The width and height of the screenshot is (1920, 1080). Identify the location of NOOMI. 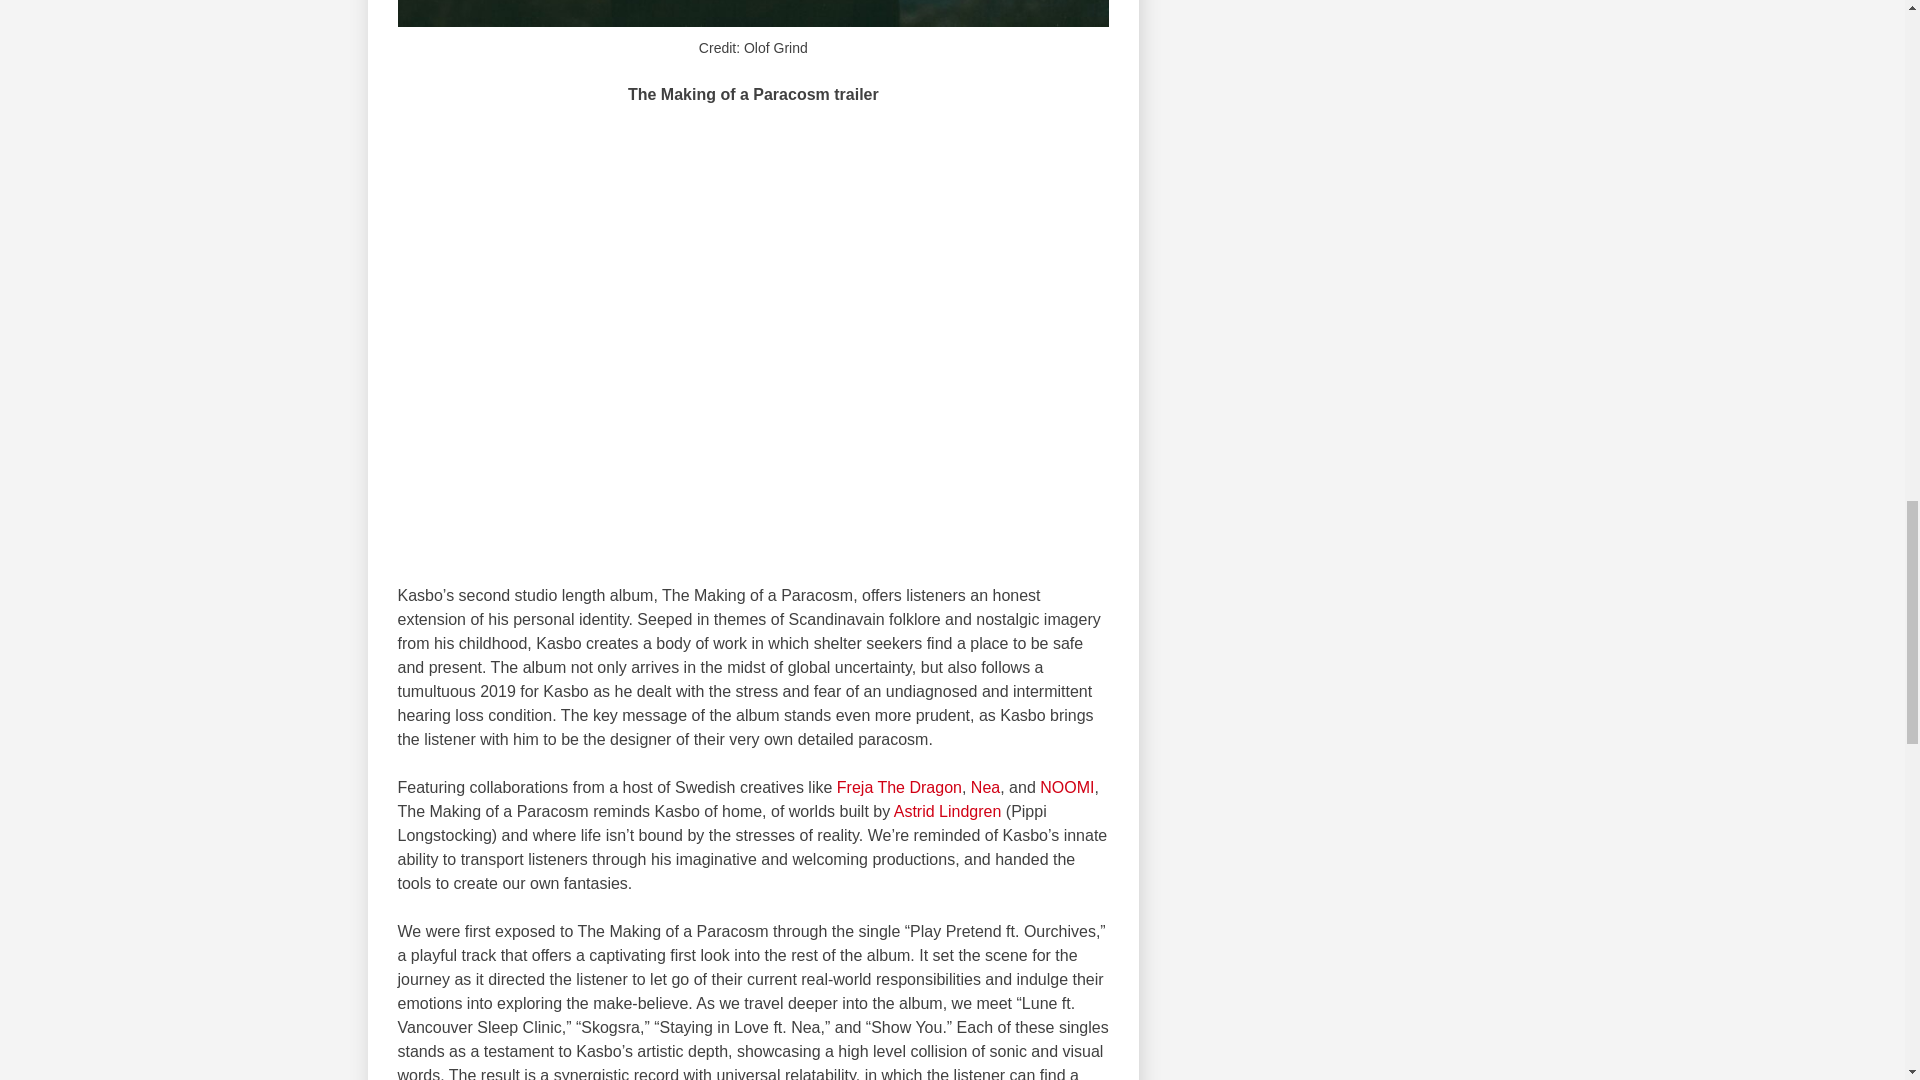
(1067, 786).